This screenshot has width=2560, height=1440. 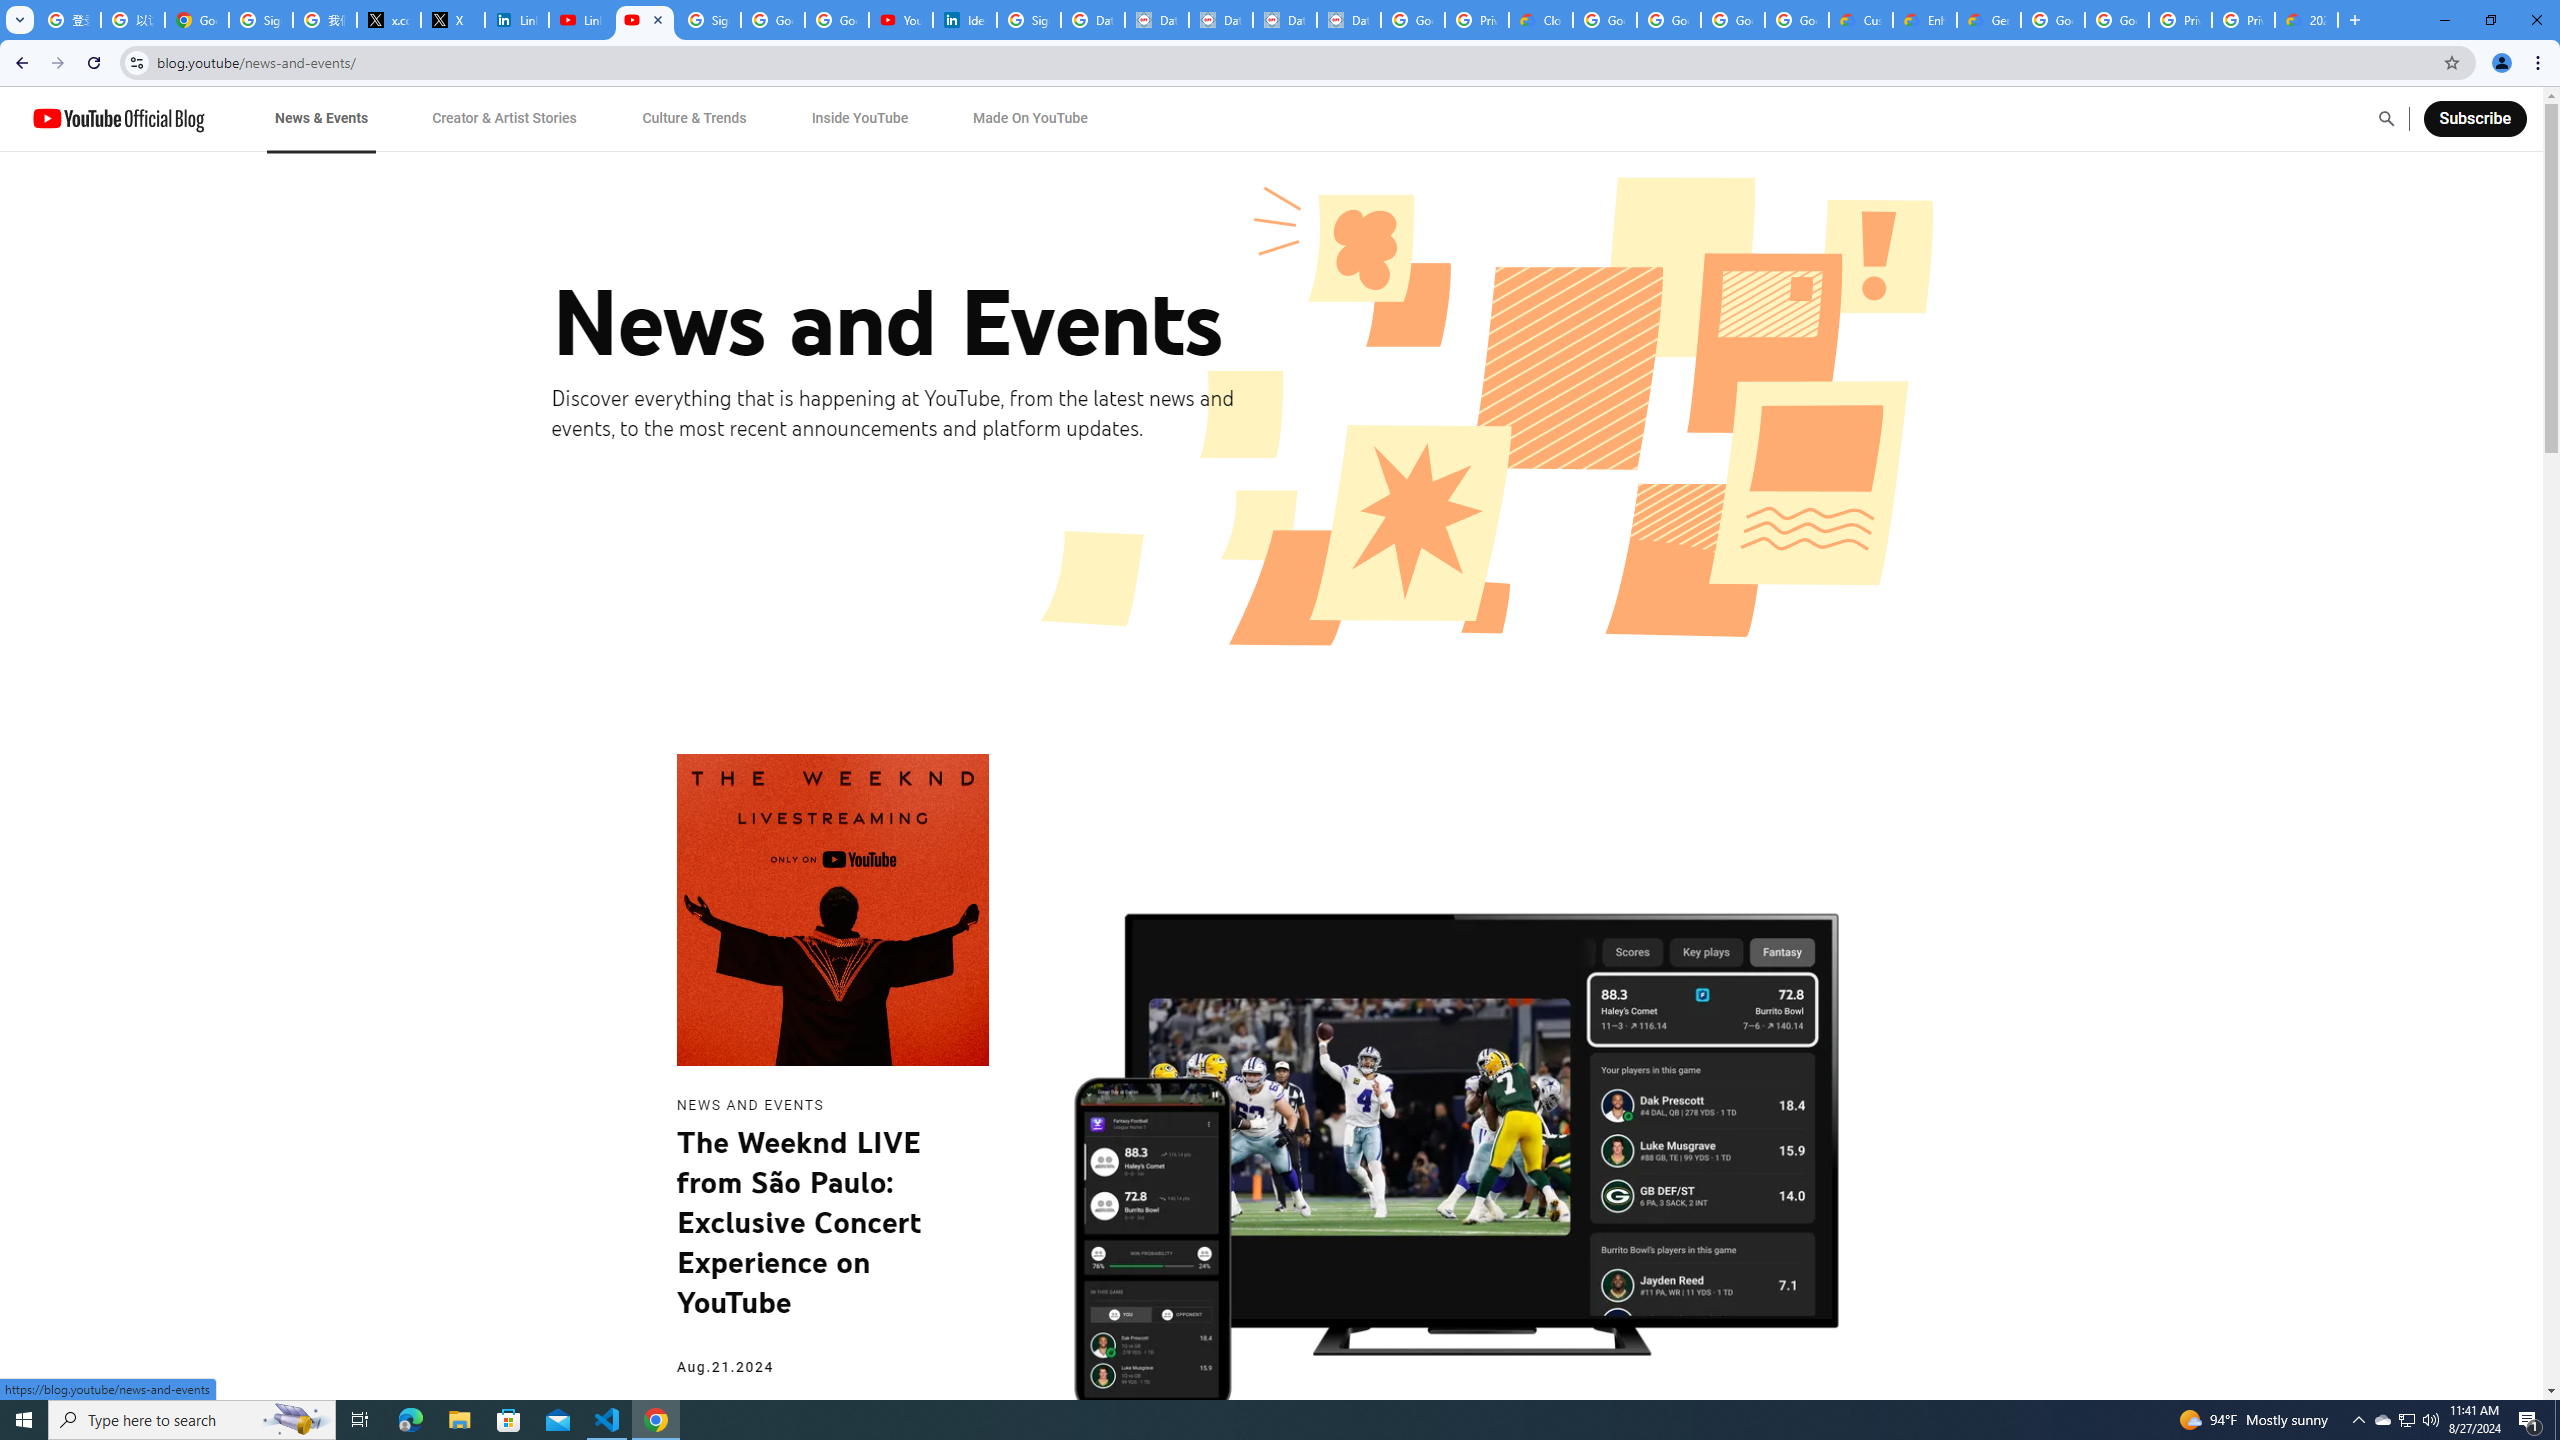 What do you see at coordinates (1861, 20) in the screenshot?
I see `Customer Care | Google Cloud` at bounding box center [1861, 20].